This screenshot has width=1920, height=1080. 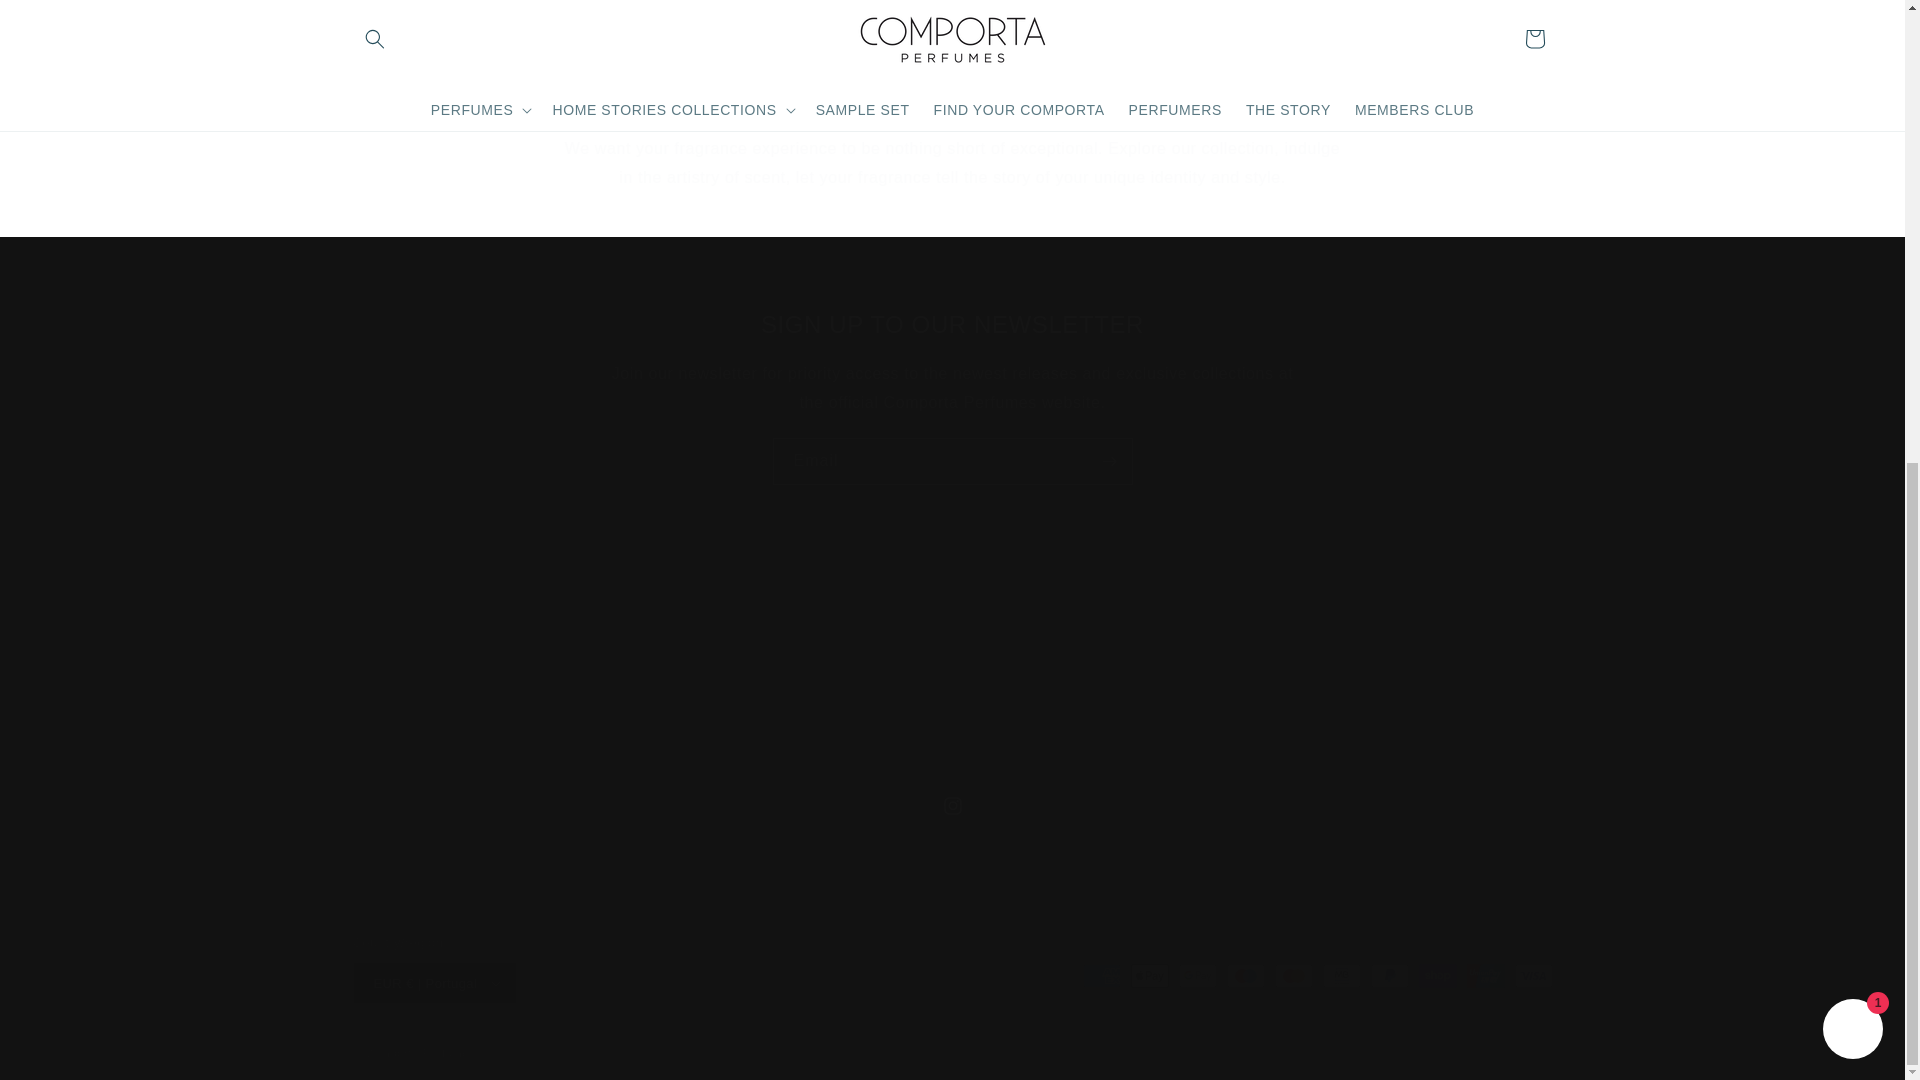 What do you see at coordinates (1852, 228) in the screenshot?
I see `Shopify online store chat` at bounding box center [1852, 228].